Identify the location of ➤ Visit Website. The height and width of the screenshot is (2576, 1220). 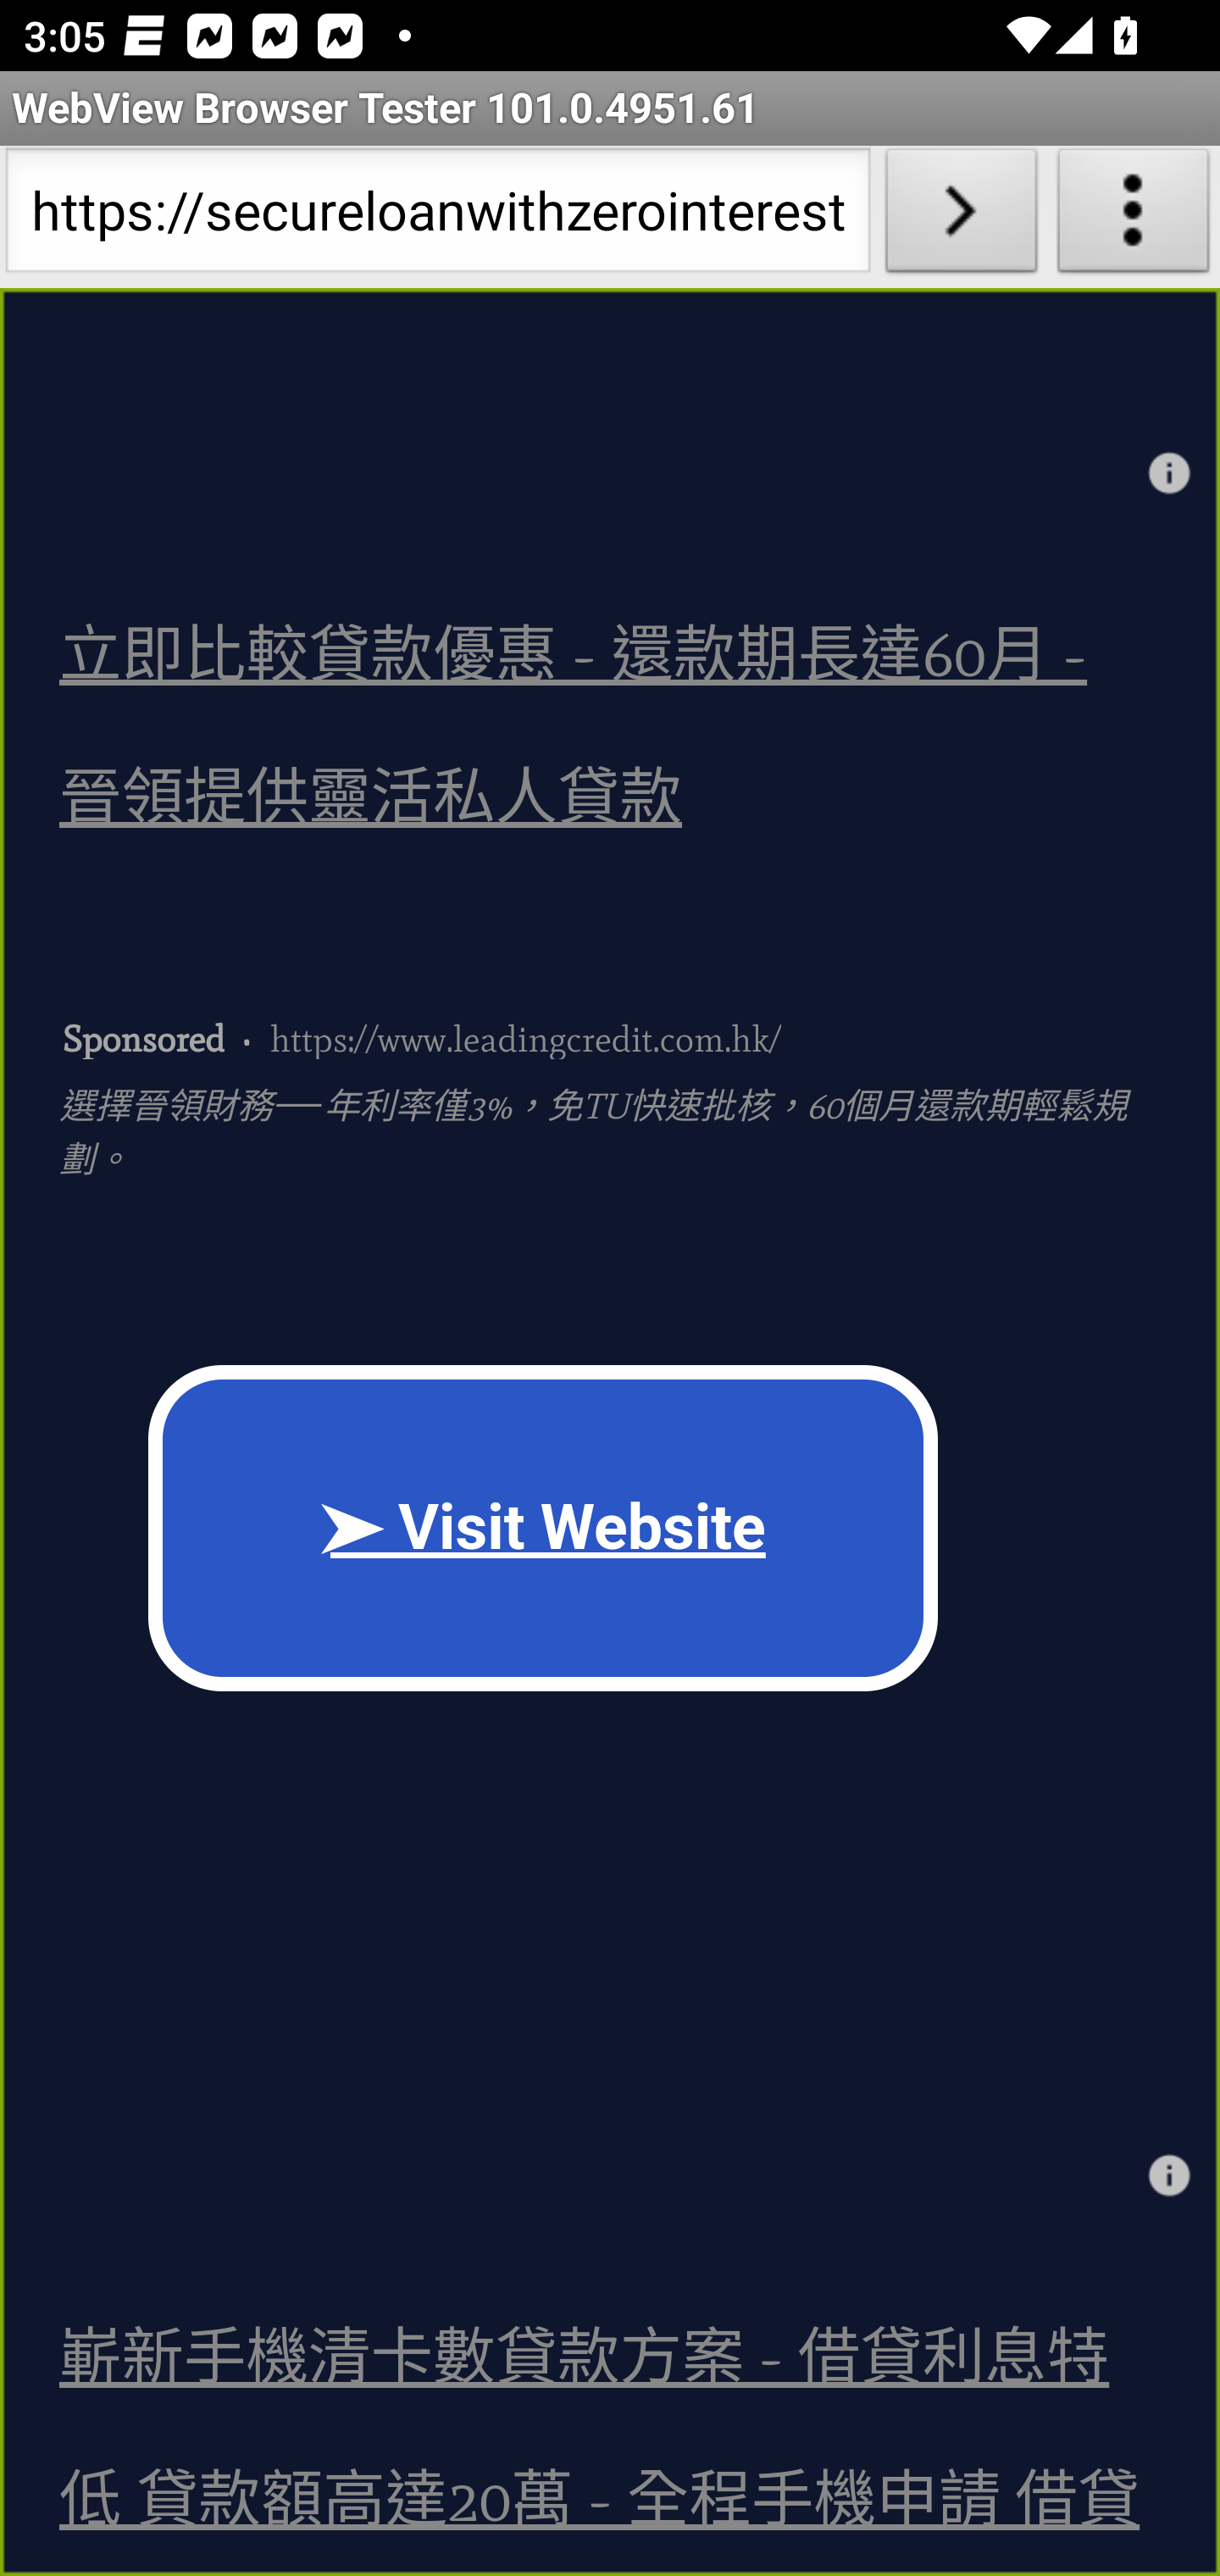
(544, 1529).